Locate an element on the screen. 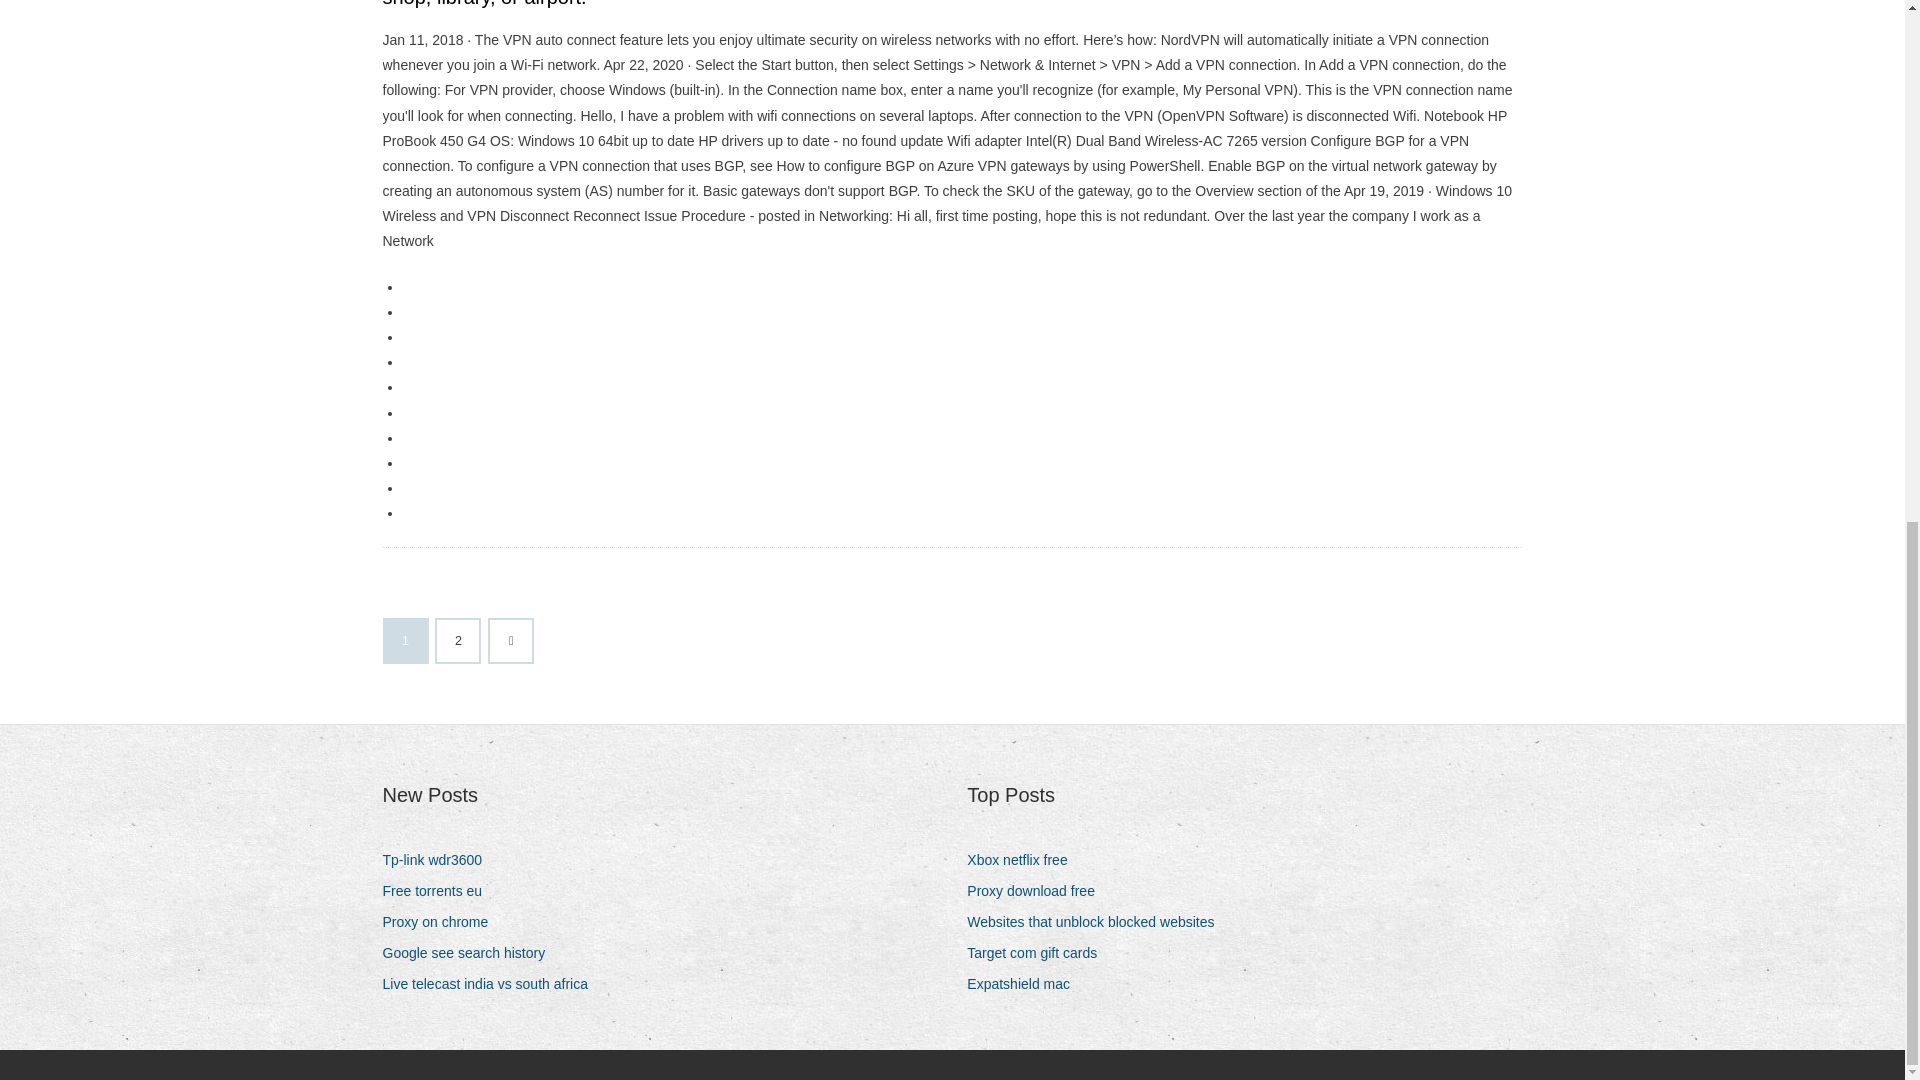  Proxy on chrome is located at coordinates (442, 922).